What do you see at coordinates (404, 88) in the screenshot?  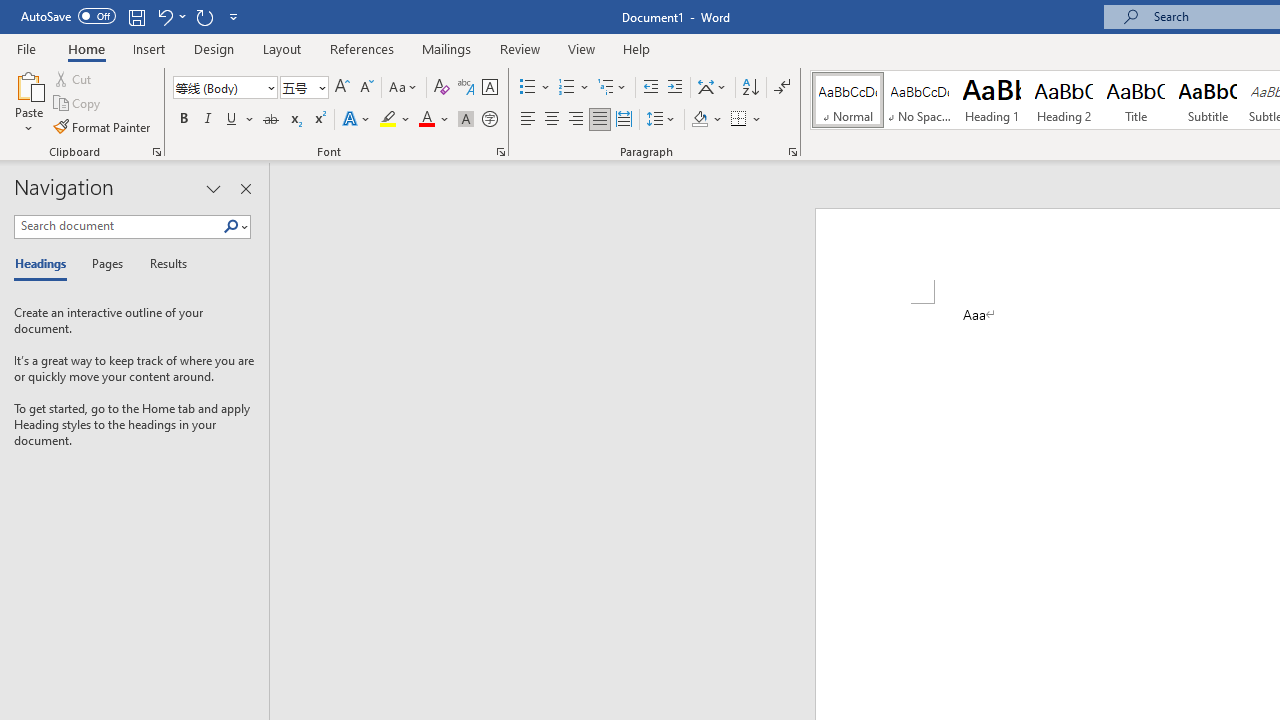 I see `Change Case` at bounding box center [404, 88].